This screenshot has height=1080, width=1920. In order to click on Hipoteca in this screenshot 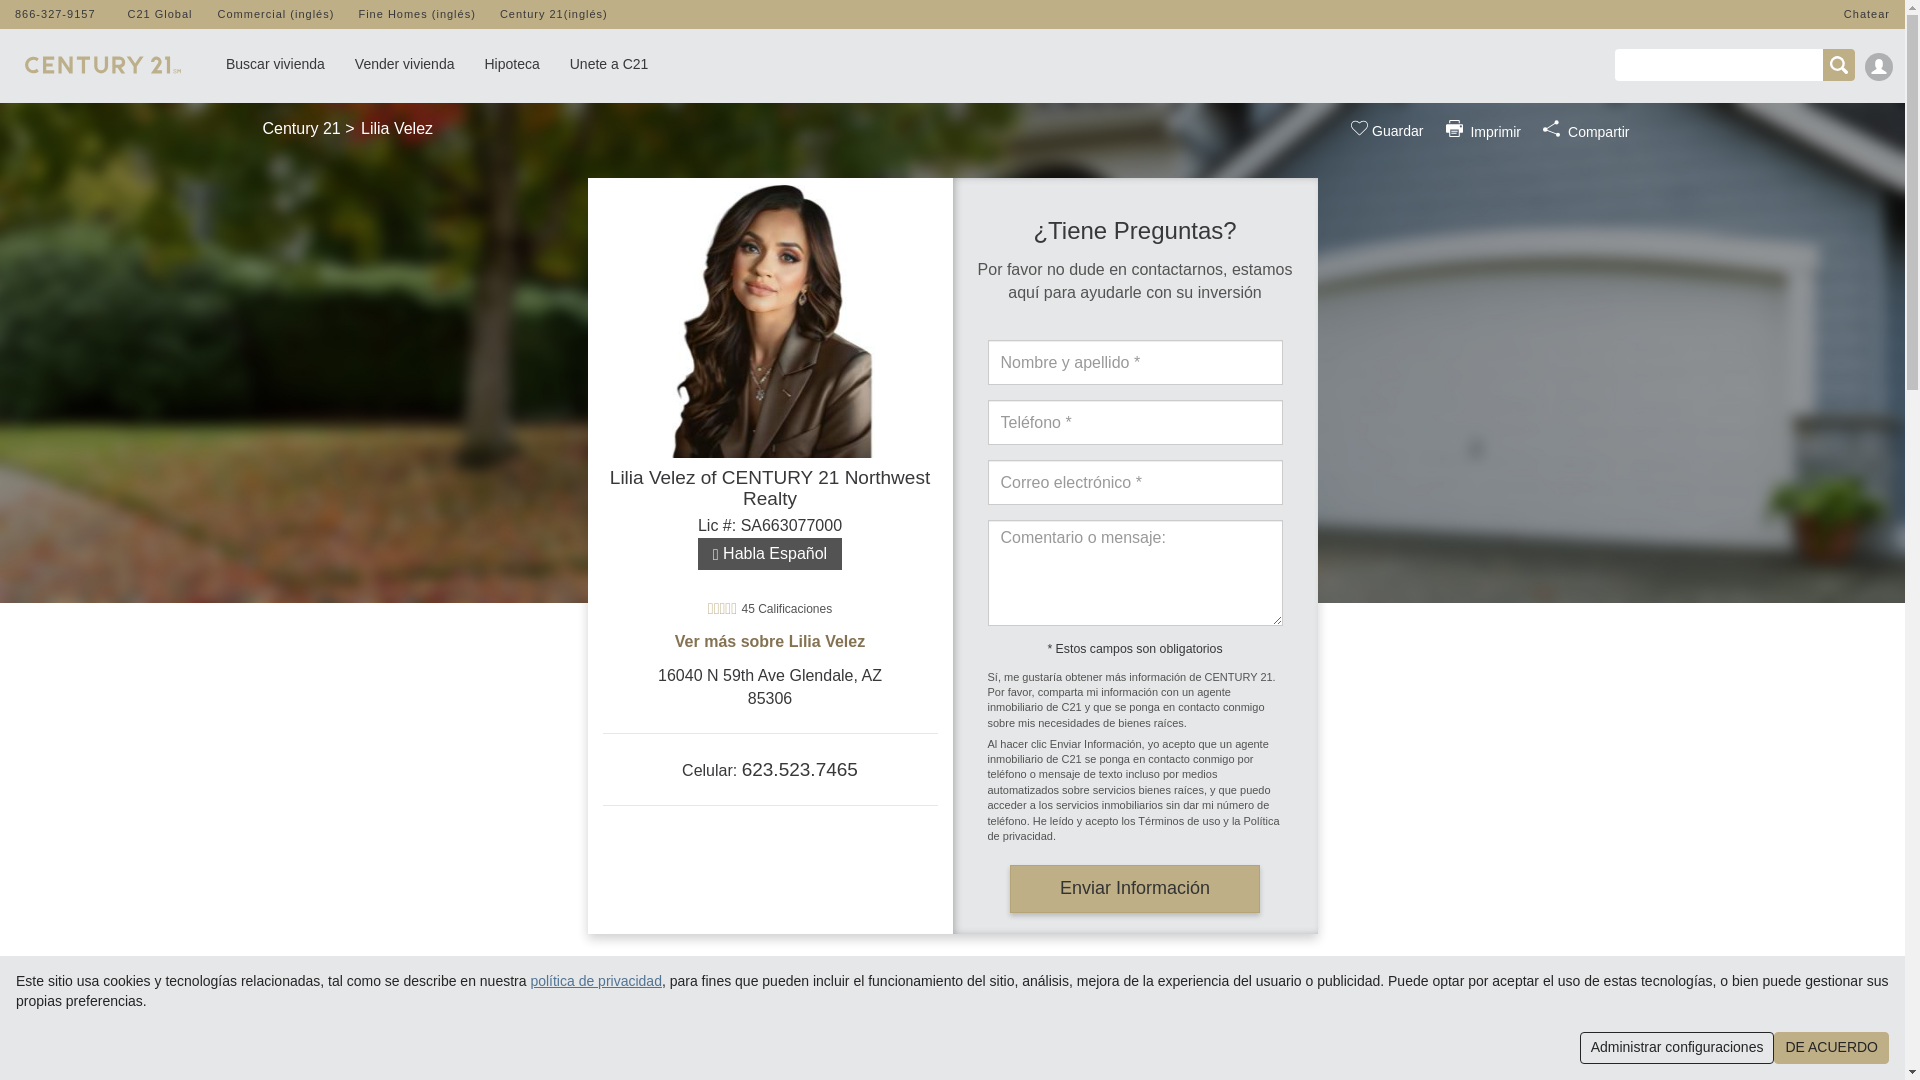, I will do `click(511, 58)`.